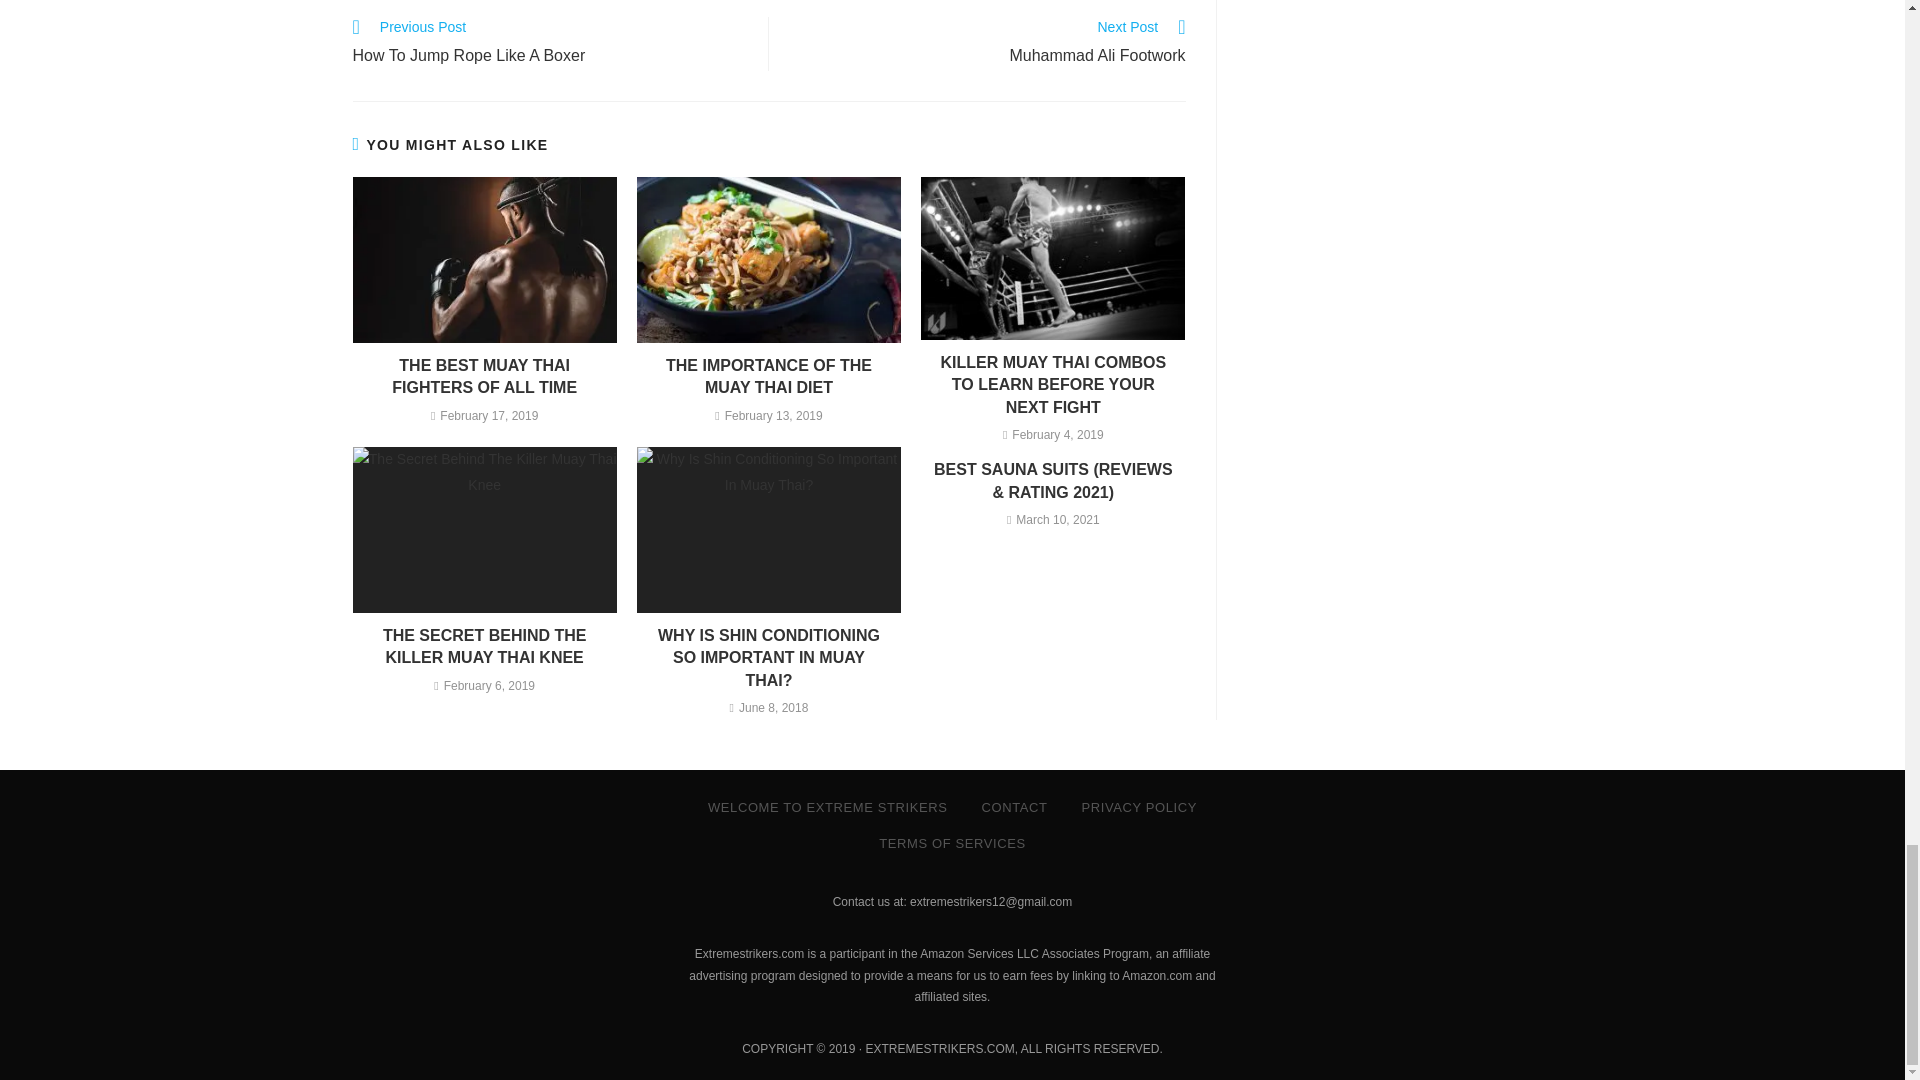 Image resolution: width=1920 pixels, height=1080 pixels. What do you see at coordinates (1138, 808) in the screenshot?
I see `THE IMPORTANCE OF THE MUAY THAI DIET` at bounding box center [1138, 808].